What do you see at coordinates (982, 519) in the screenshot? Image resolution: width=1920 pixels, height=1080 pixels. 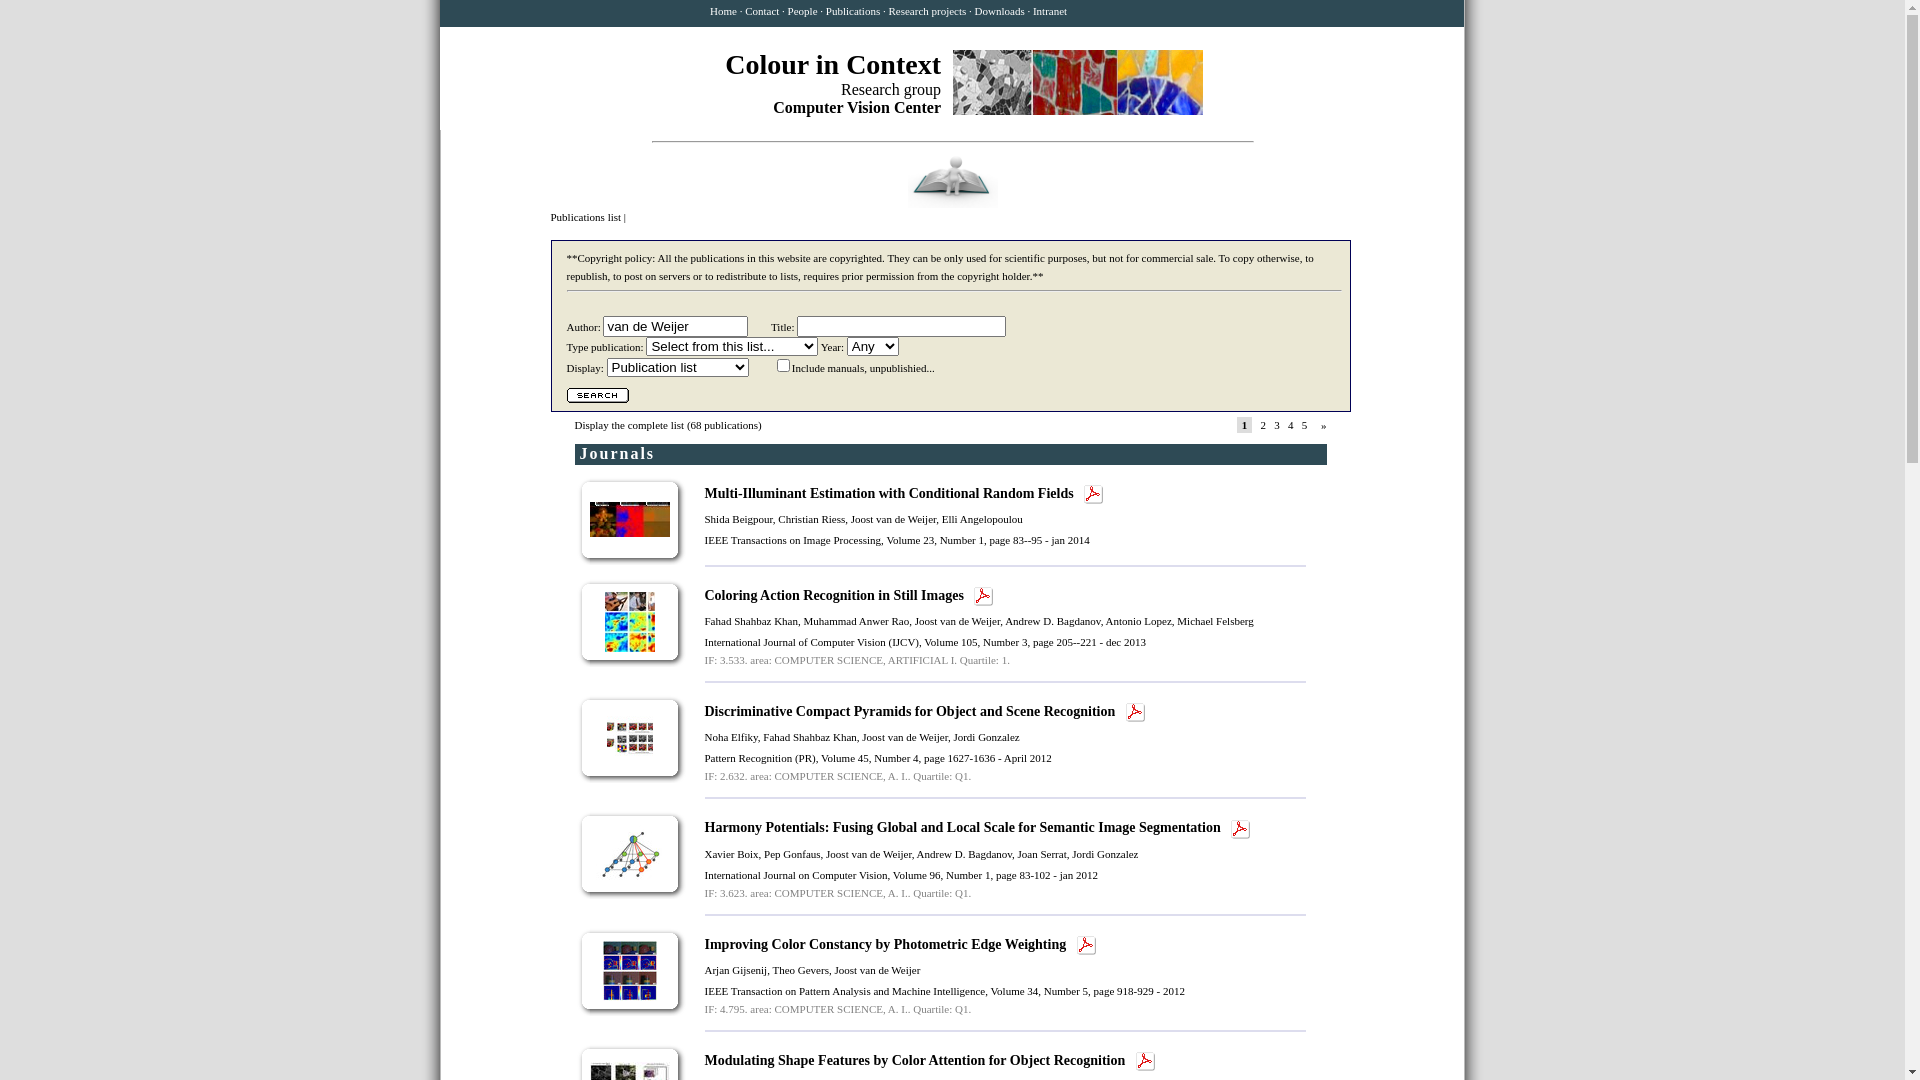 I see `Elli Angelopoulou` at bounding box center [982, 519].